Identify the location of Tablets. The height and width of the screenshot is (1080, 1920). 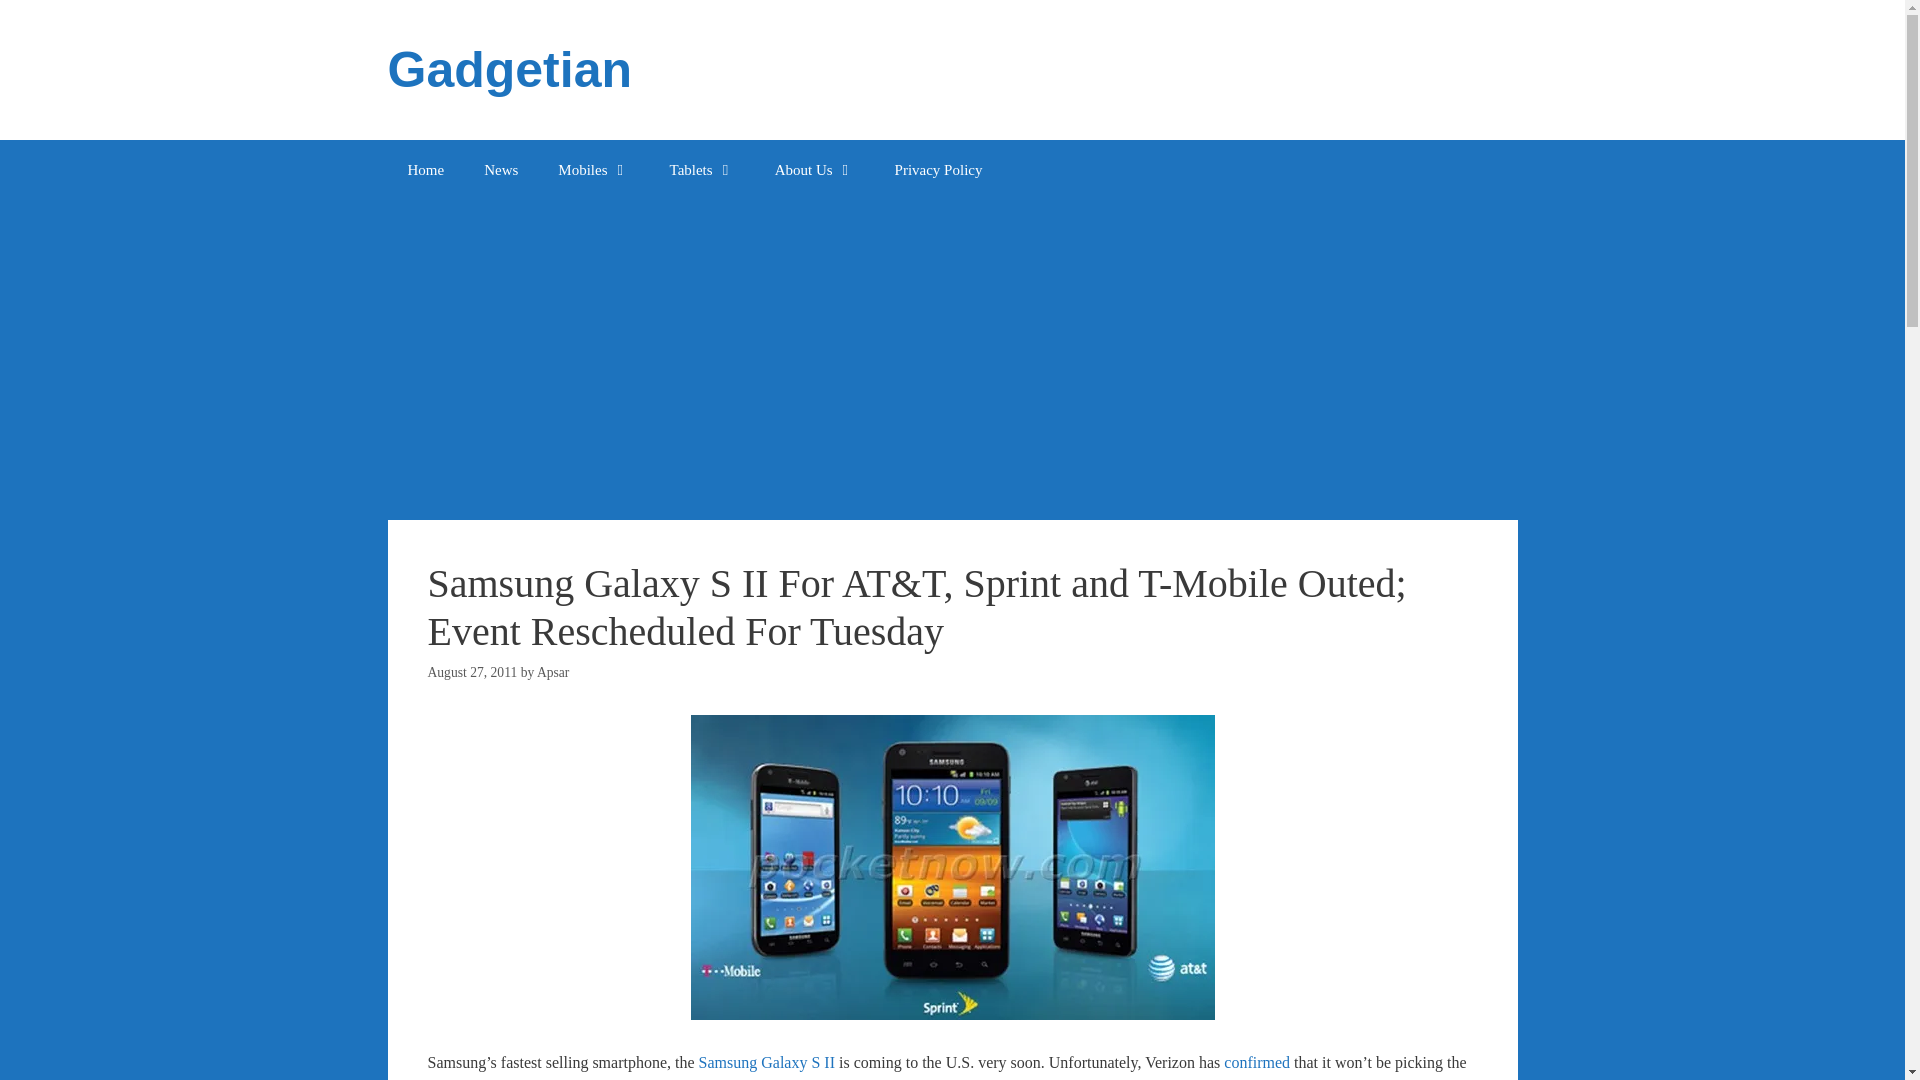
(702, 170).